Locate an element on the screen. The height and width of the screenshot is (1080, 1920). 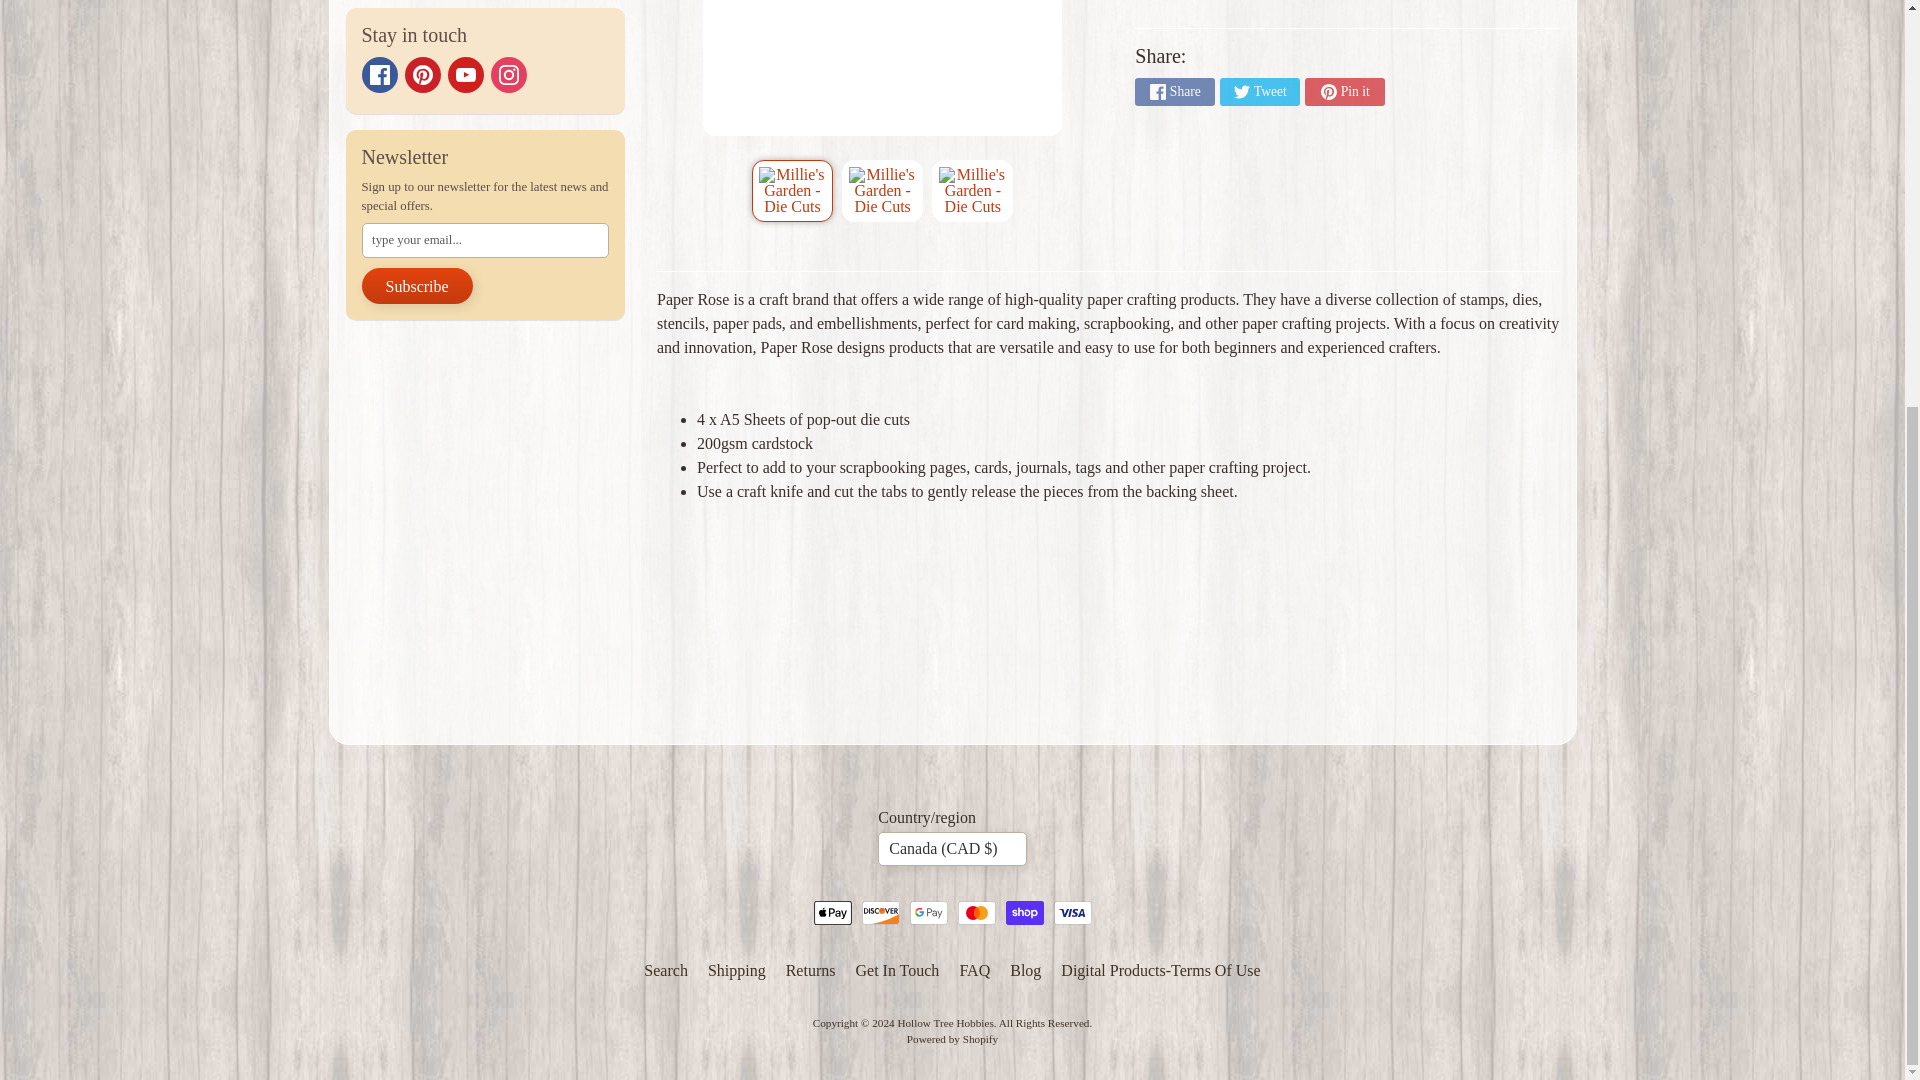
Millie's Garden - Die Cuts is located at coordinates (882, 190).